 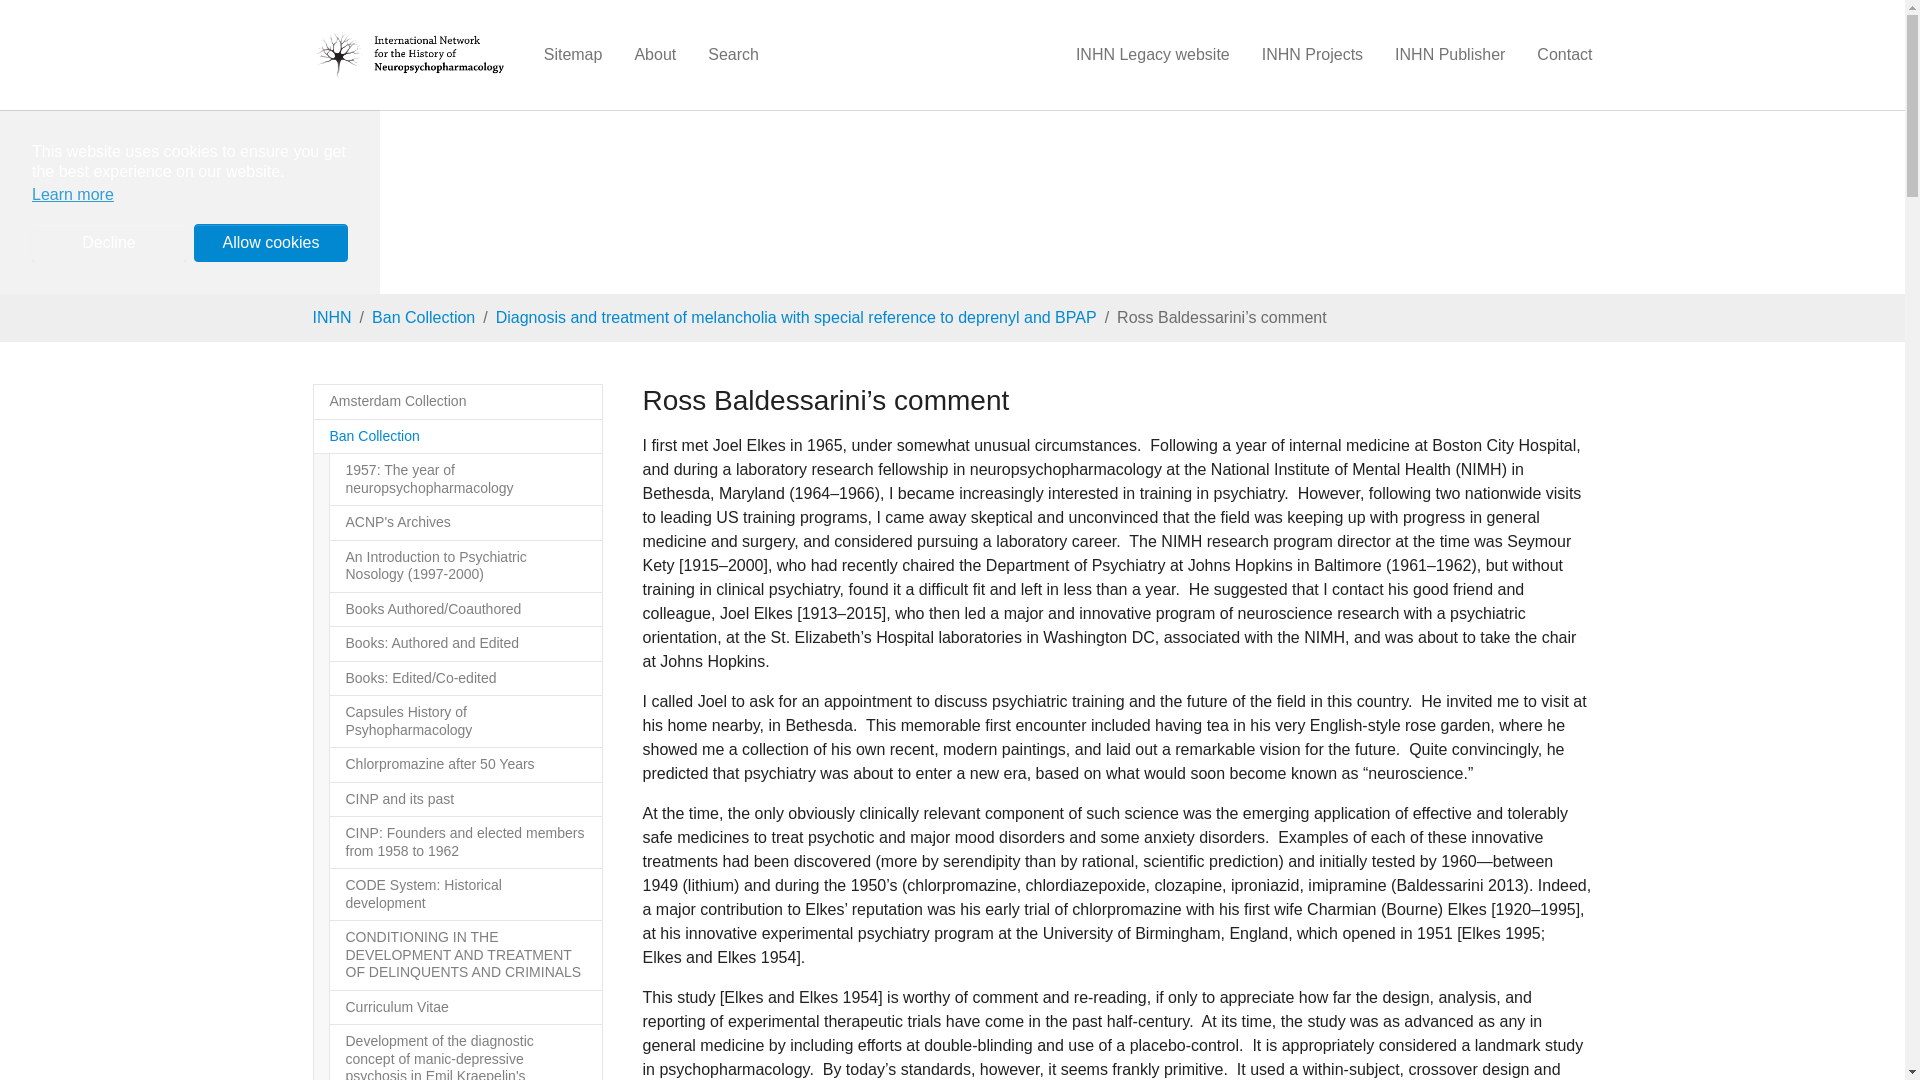 I want to click on INHN Publisher, so click(x=1449, y=54).